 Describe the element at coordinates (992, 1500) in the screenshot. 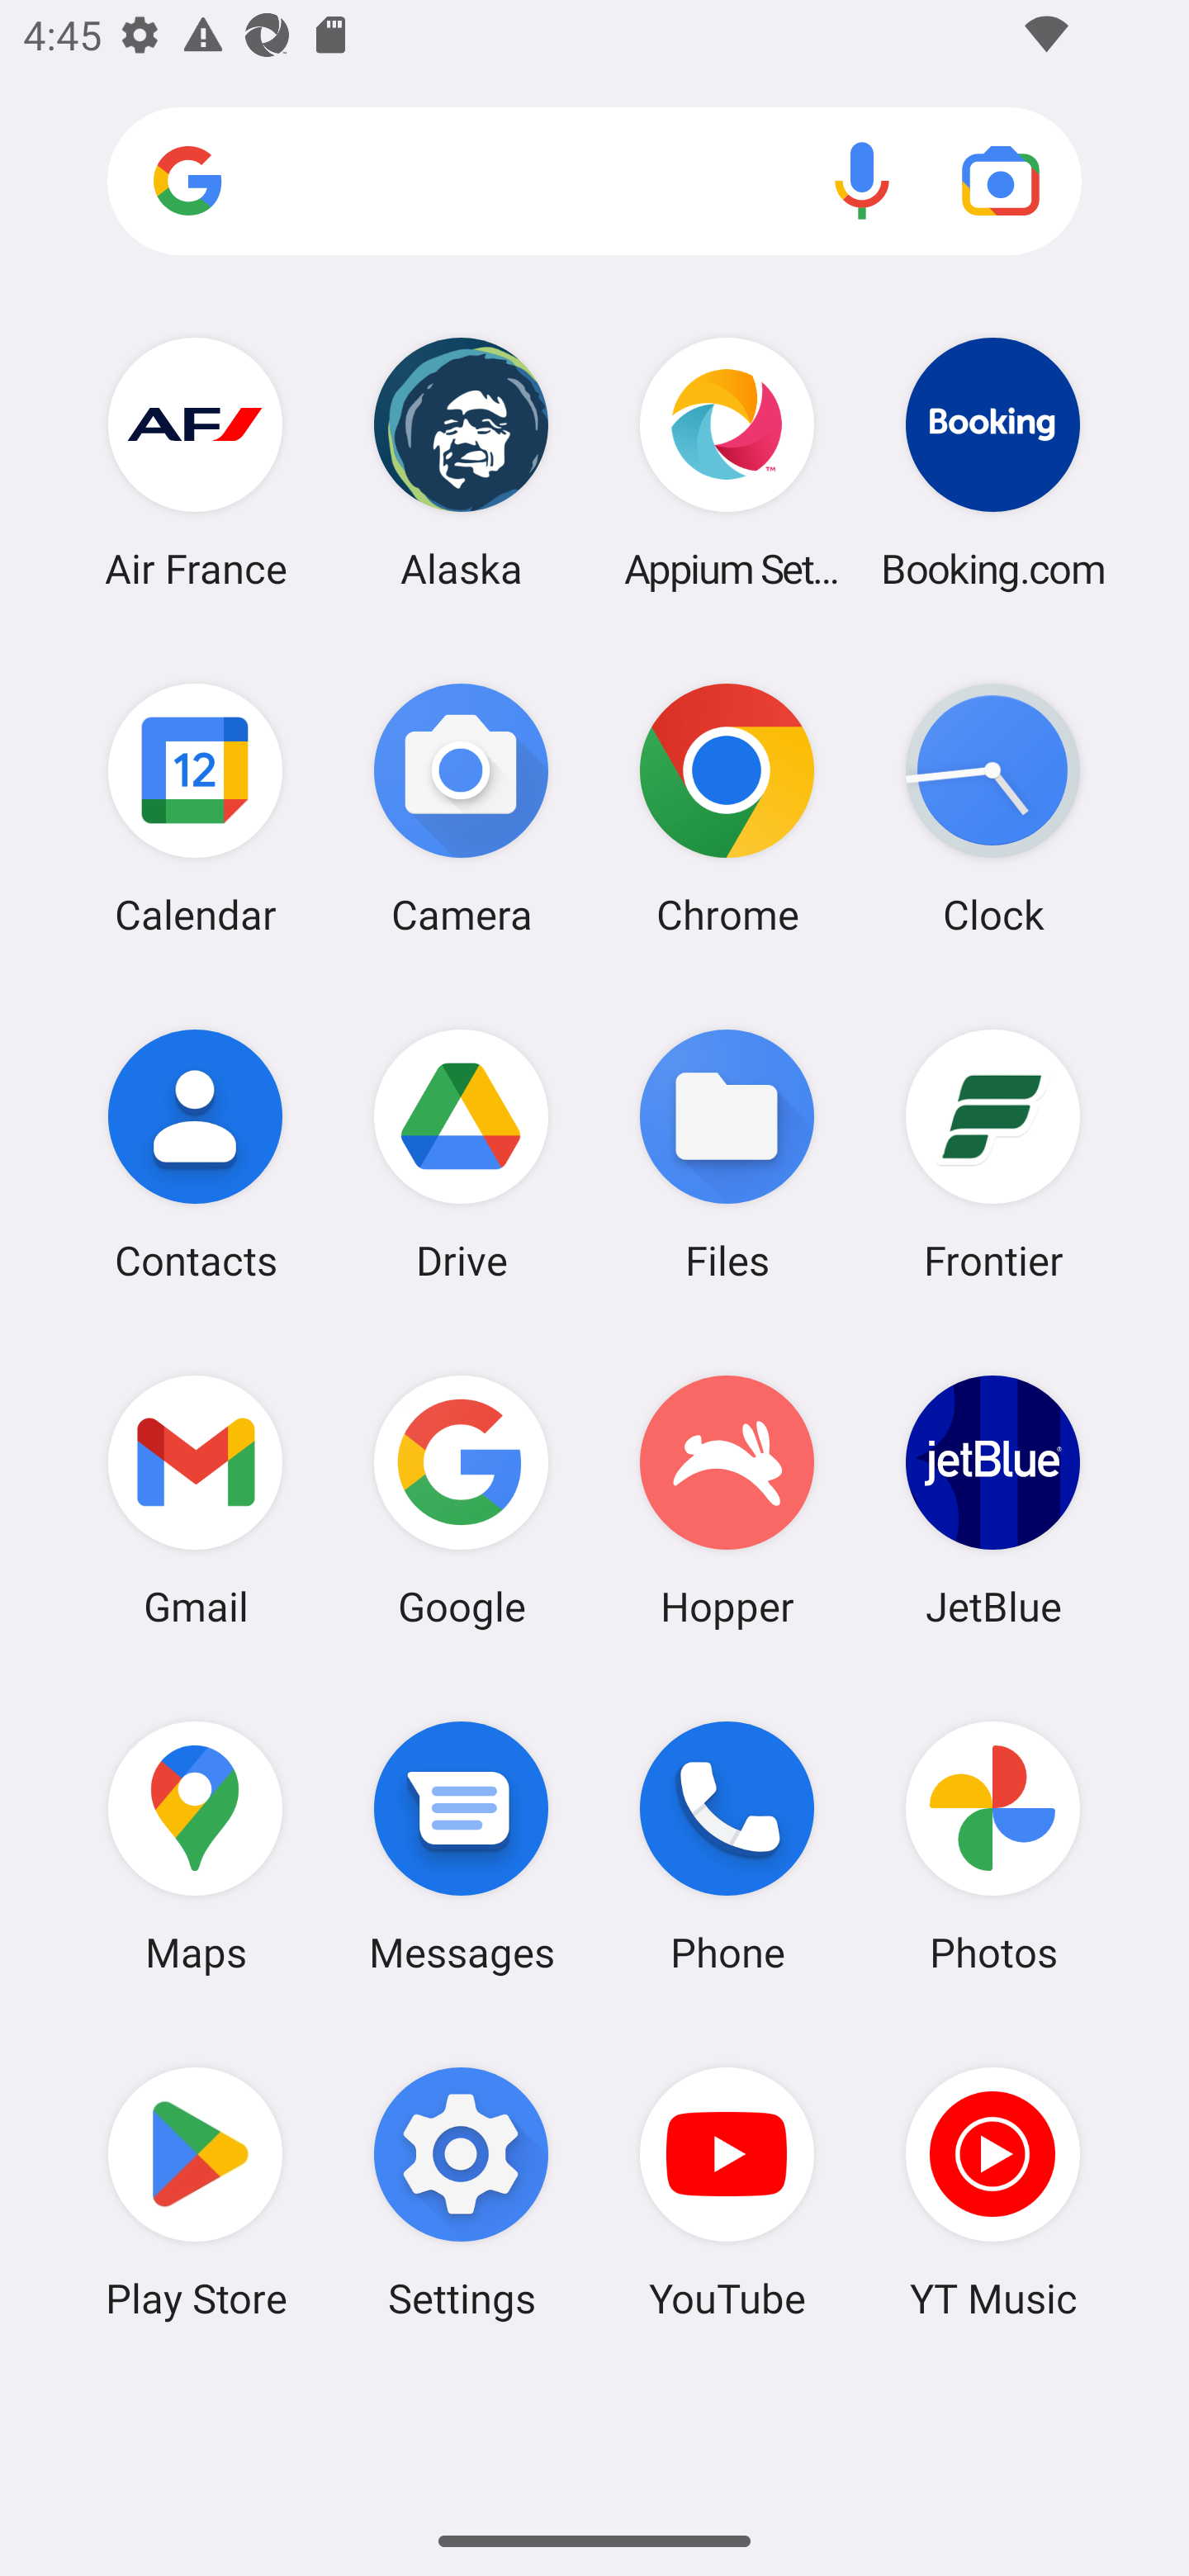

I see `JetBlue` at that location.